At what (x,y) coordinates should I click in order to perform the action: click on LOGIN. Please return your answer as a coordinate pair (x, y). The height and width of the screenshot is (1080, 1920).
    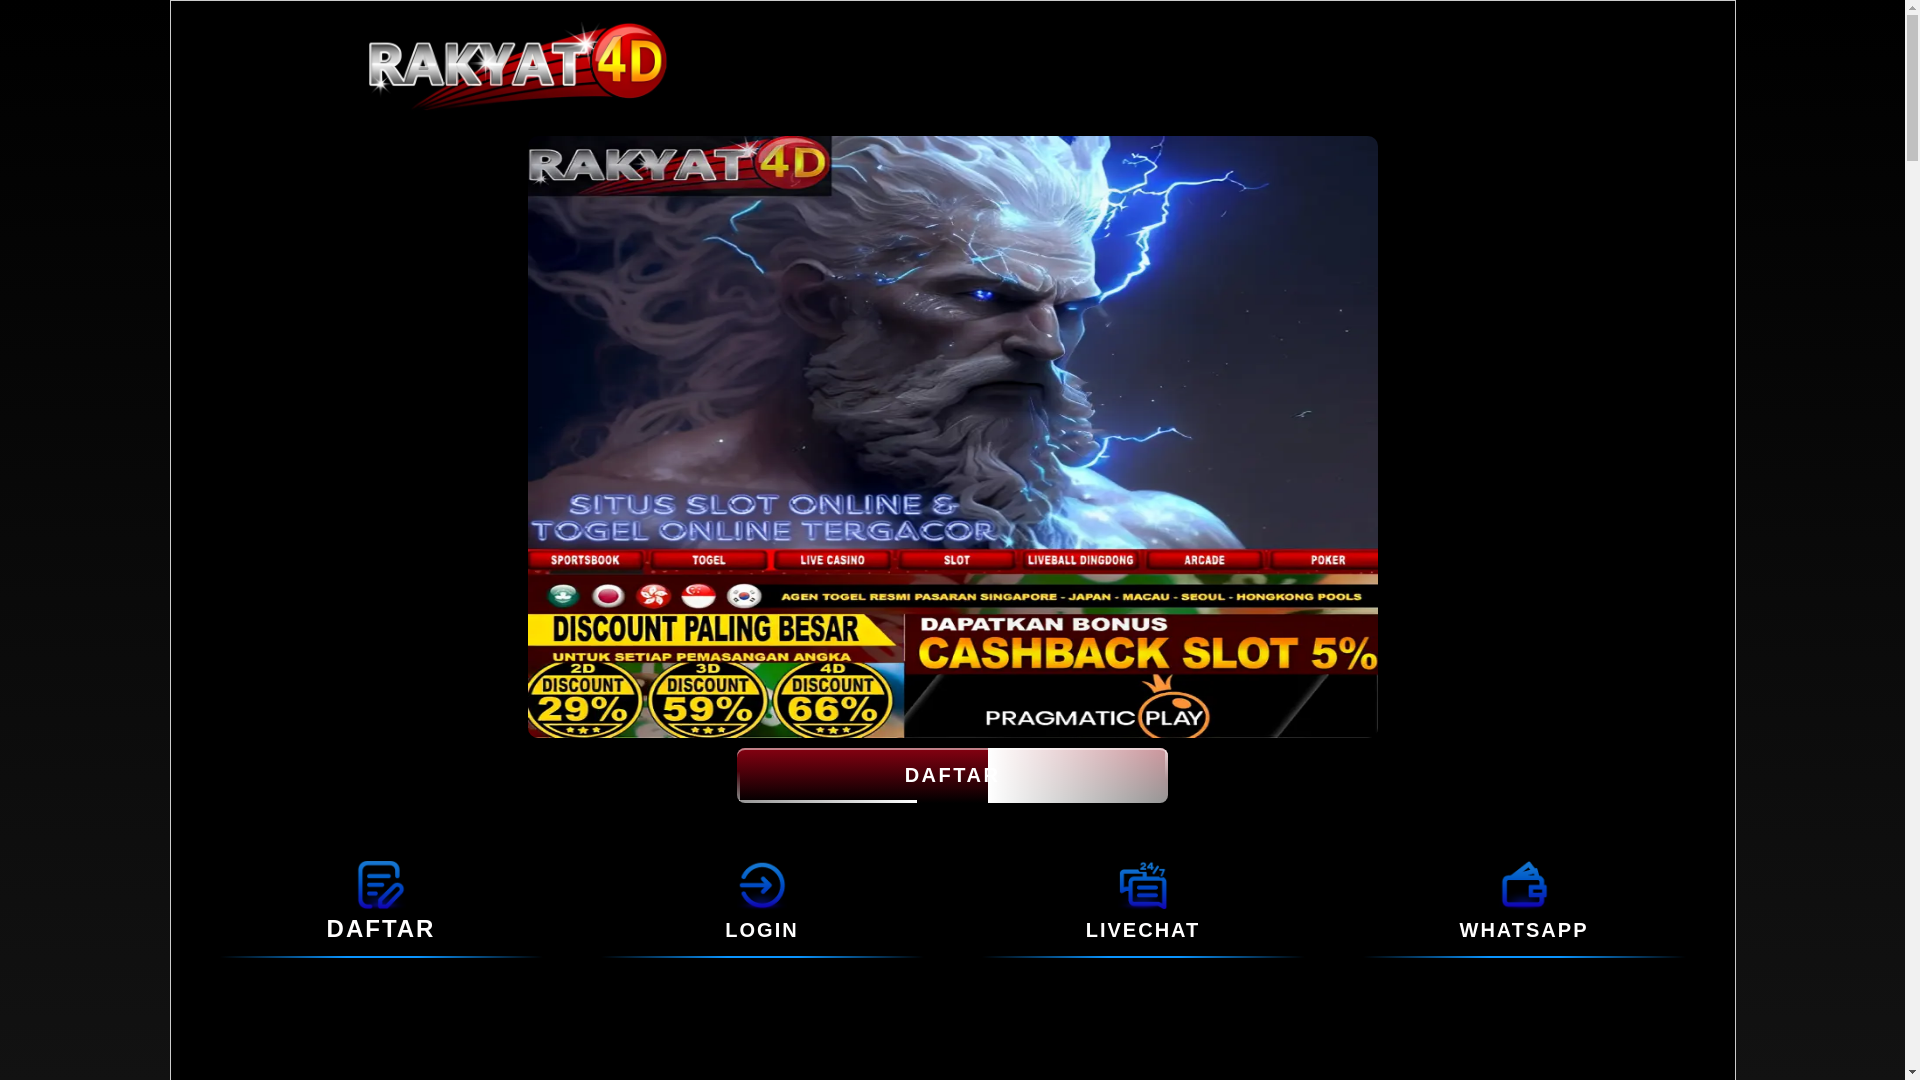
    Looking at the image, I should click on (762, 930).